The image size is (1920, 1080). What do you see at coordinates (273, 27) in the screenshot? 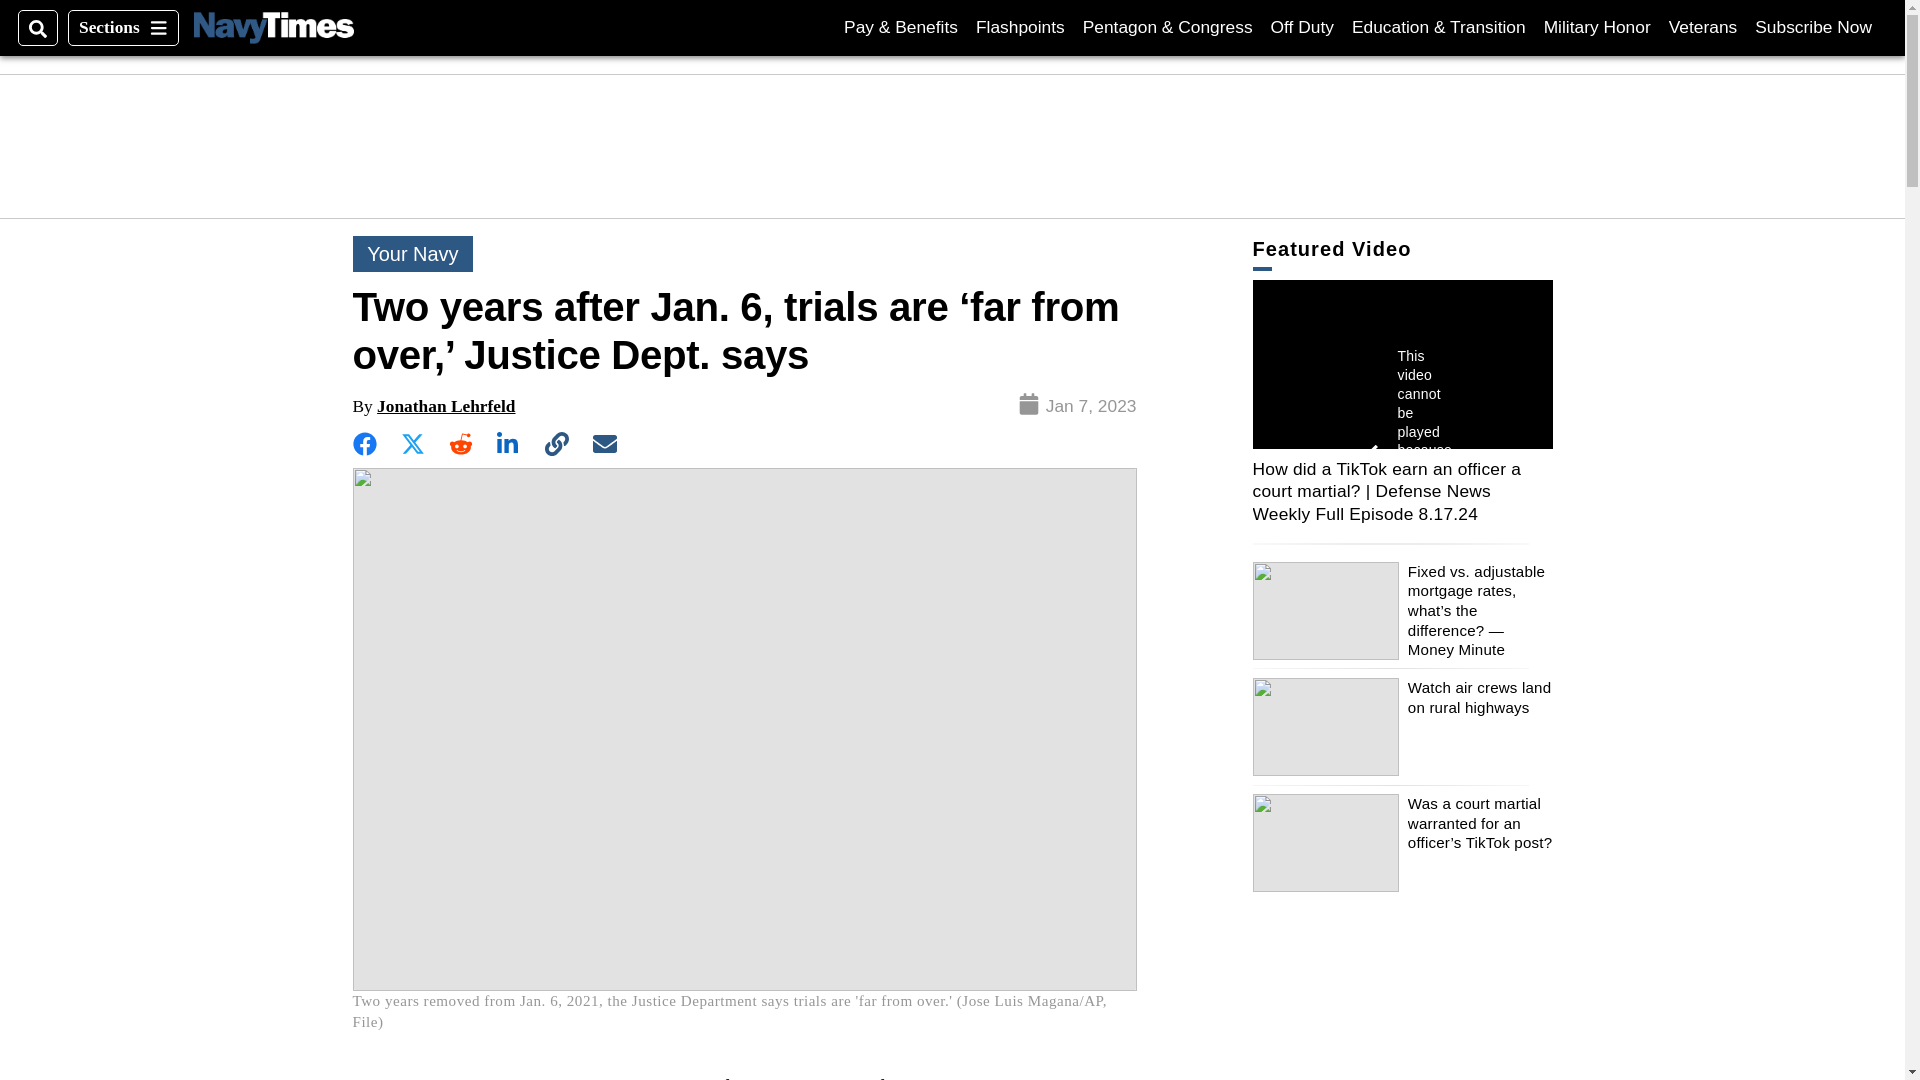
I see `Navy Times Logo` at bounding box center [273, 27].